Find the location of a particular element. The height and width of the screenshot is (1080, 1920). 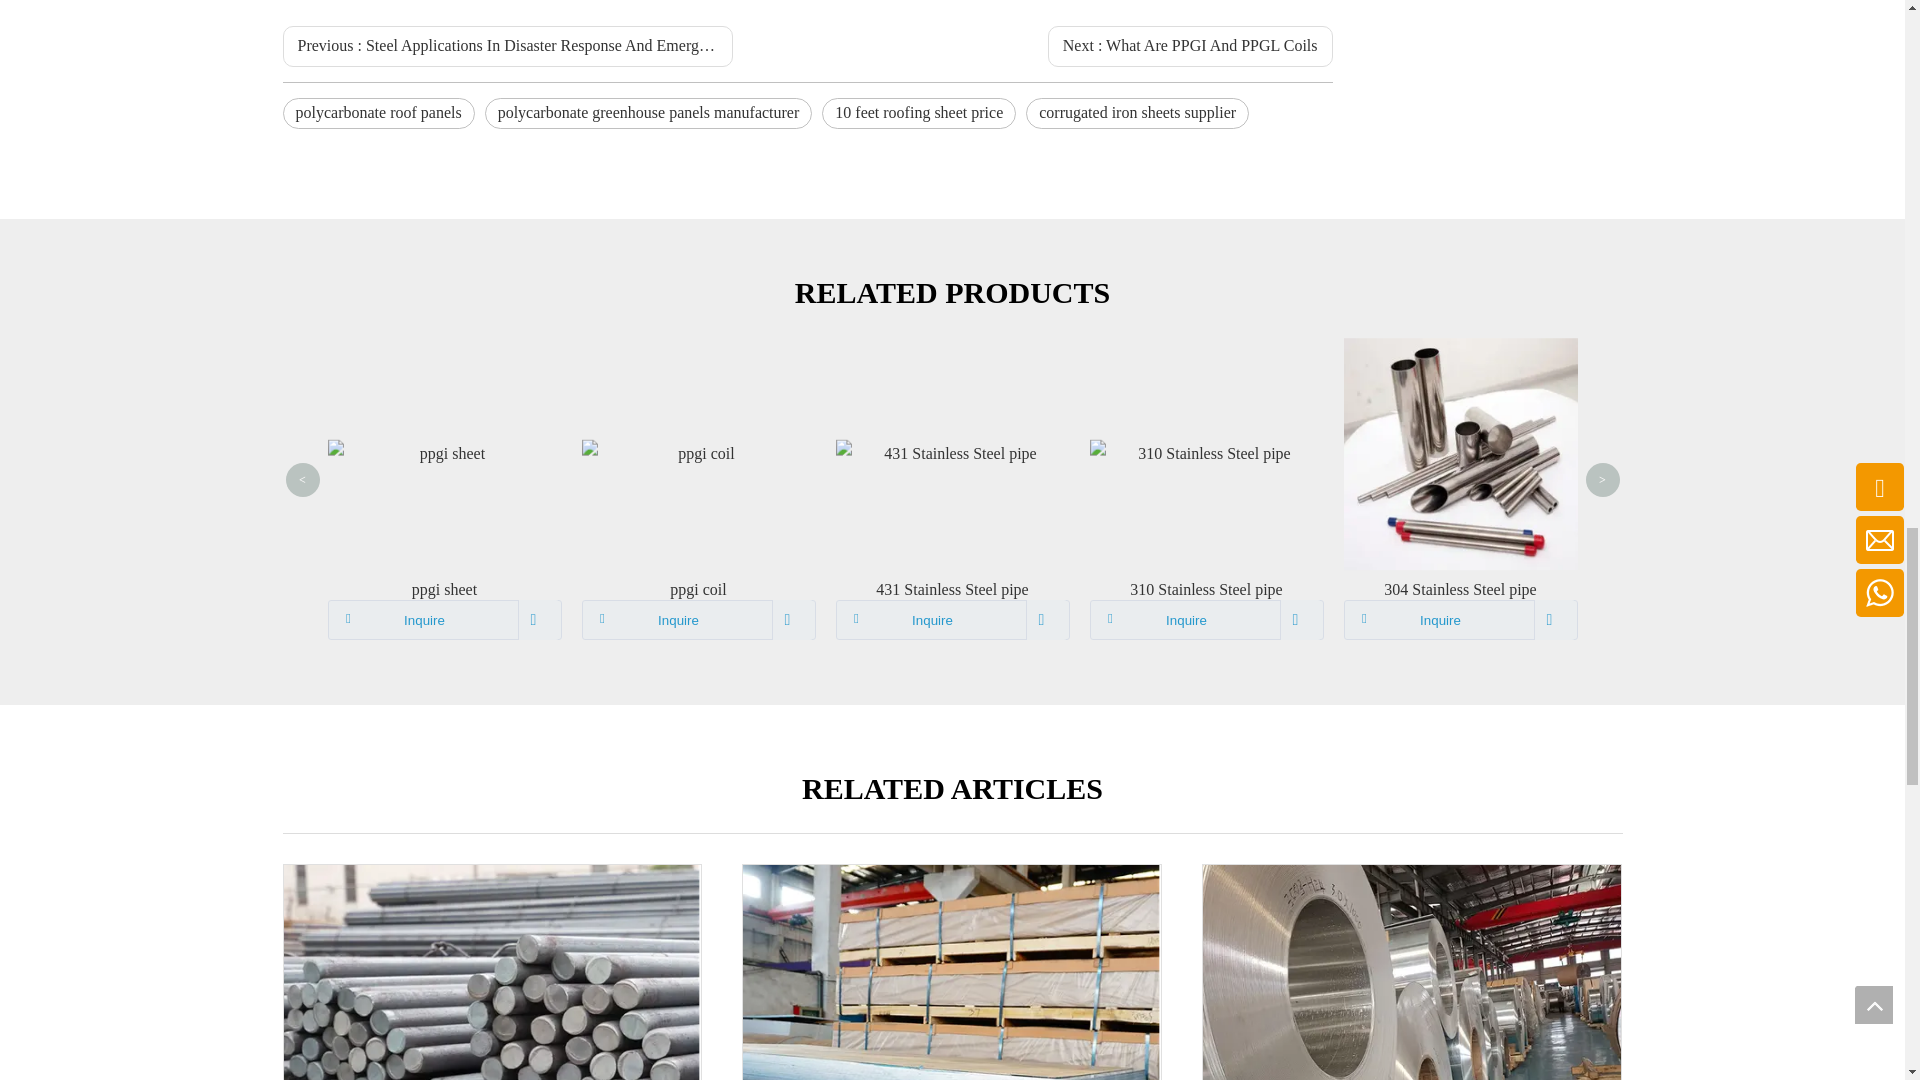

304 Stainless Steel pipe  is located at coordinates (1461, 590).